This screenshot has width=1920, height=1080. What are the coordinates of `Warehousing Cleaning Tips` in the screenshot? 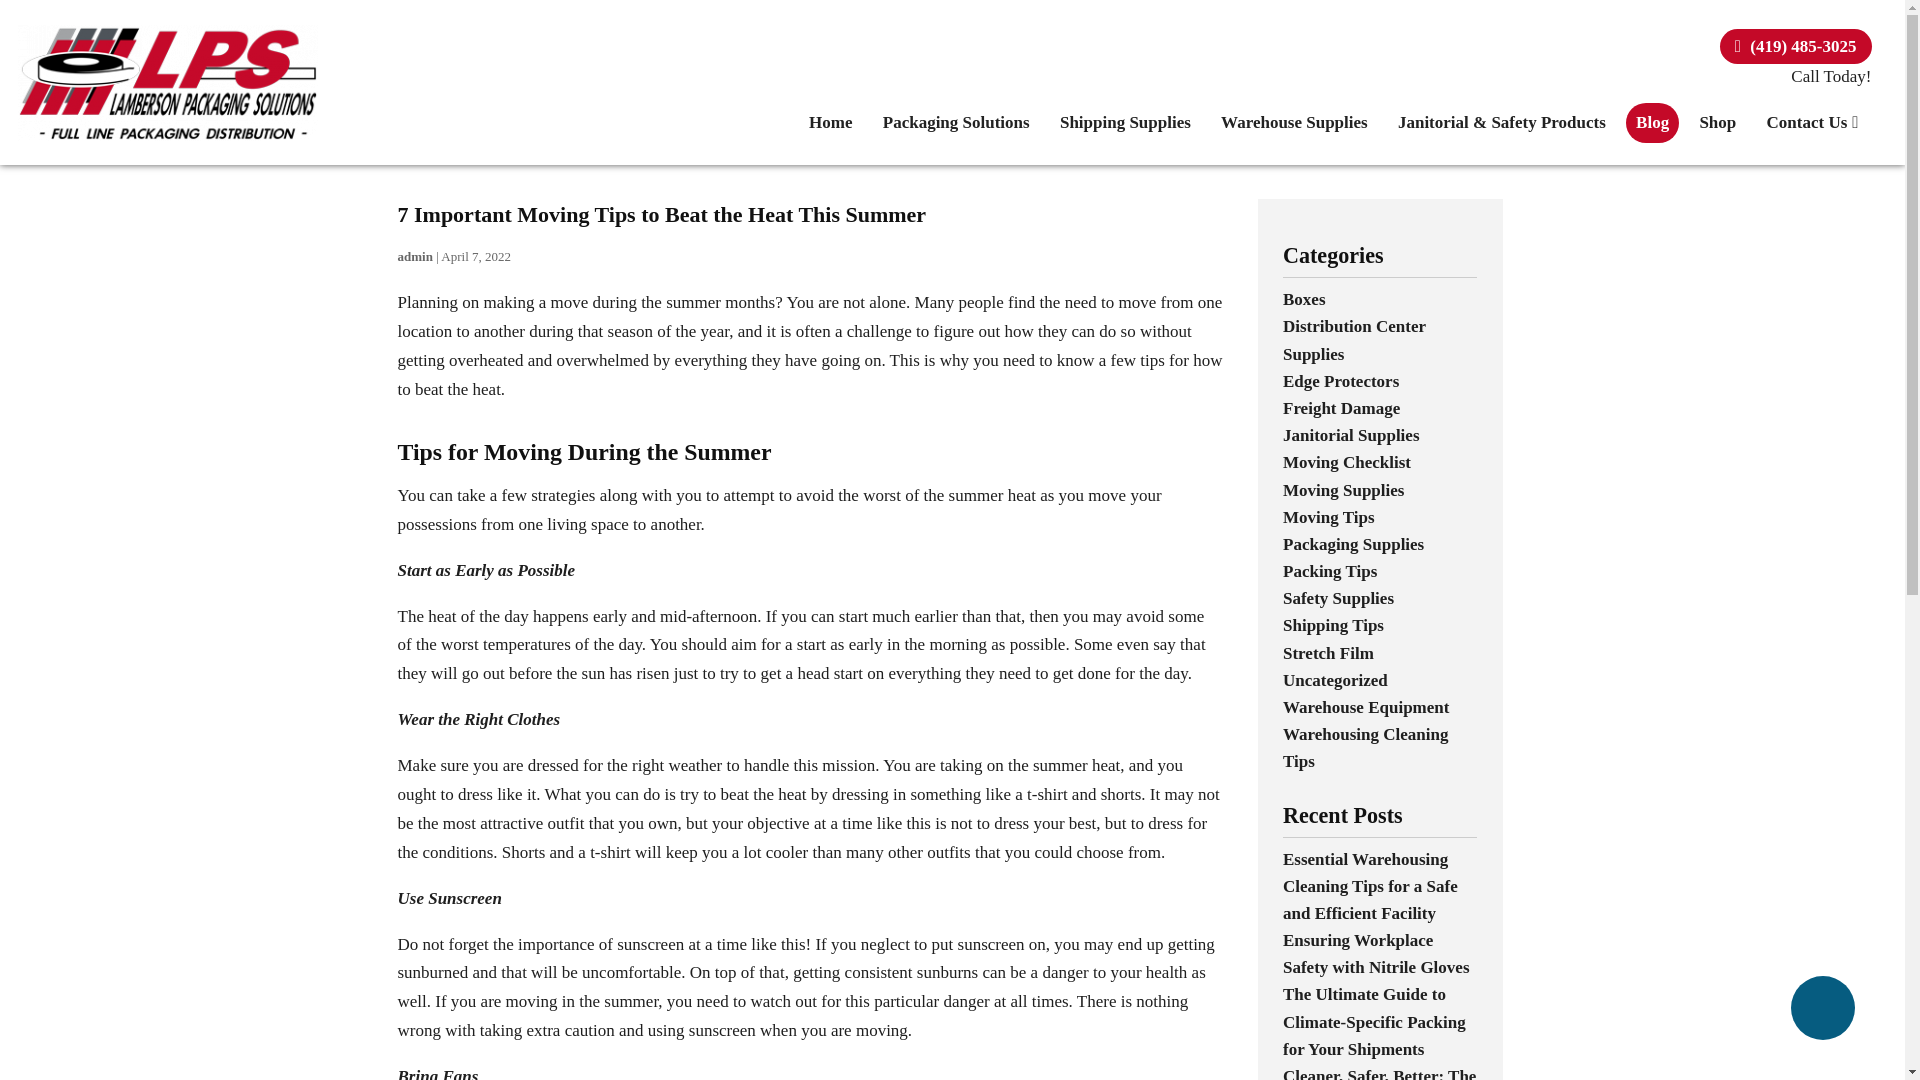 It's located at (1364, 748).